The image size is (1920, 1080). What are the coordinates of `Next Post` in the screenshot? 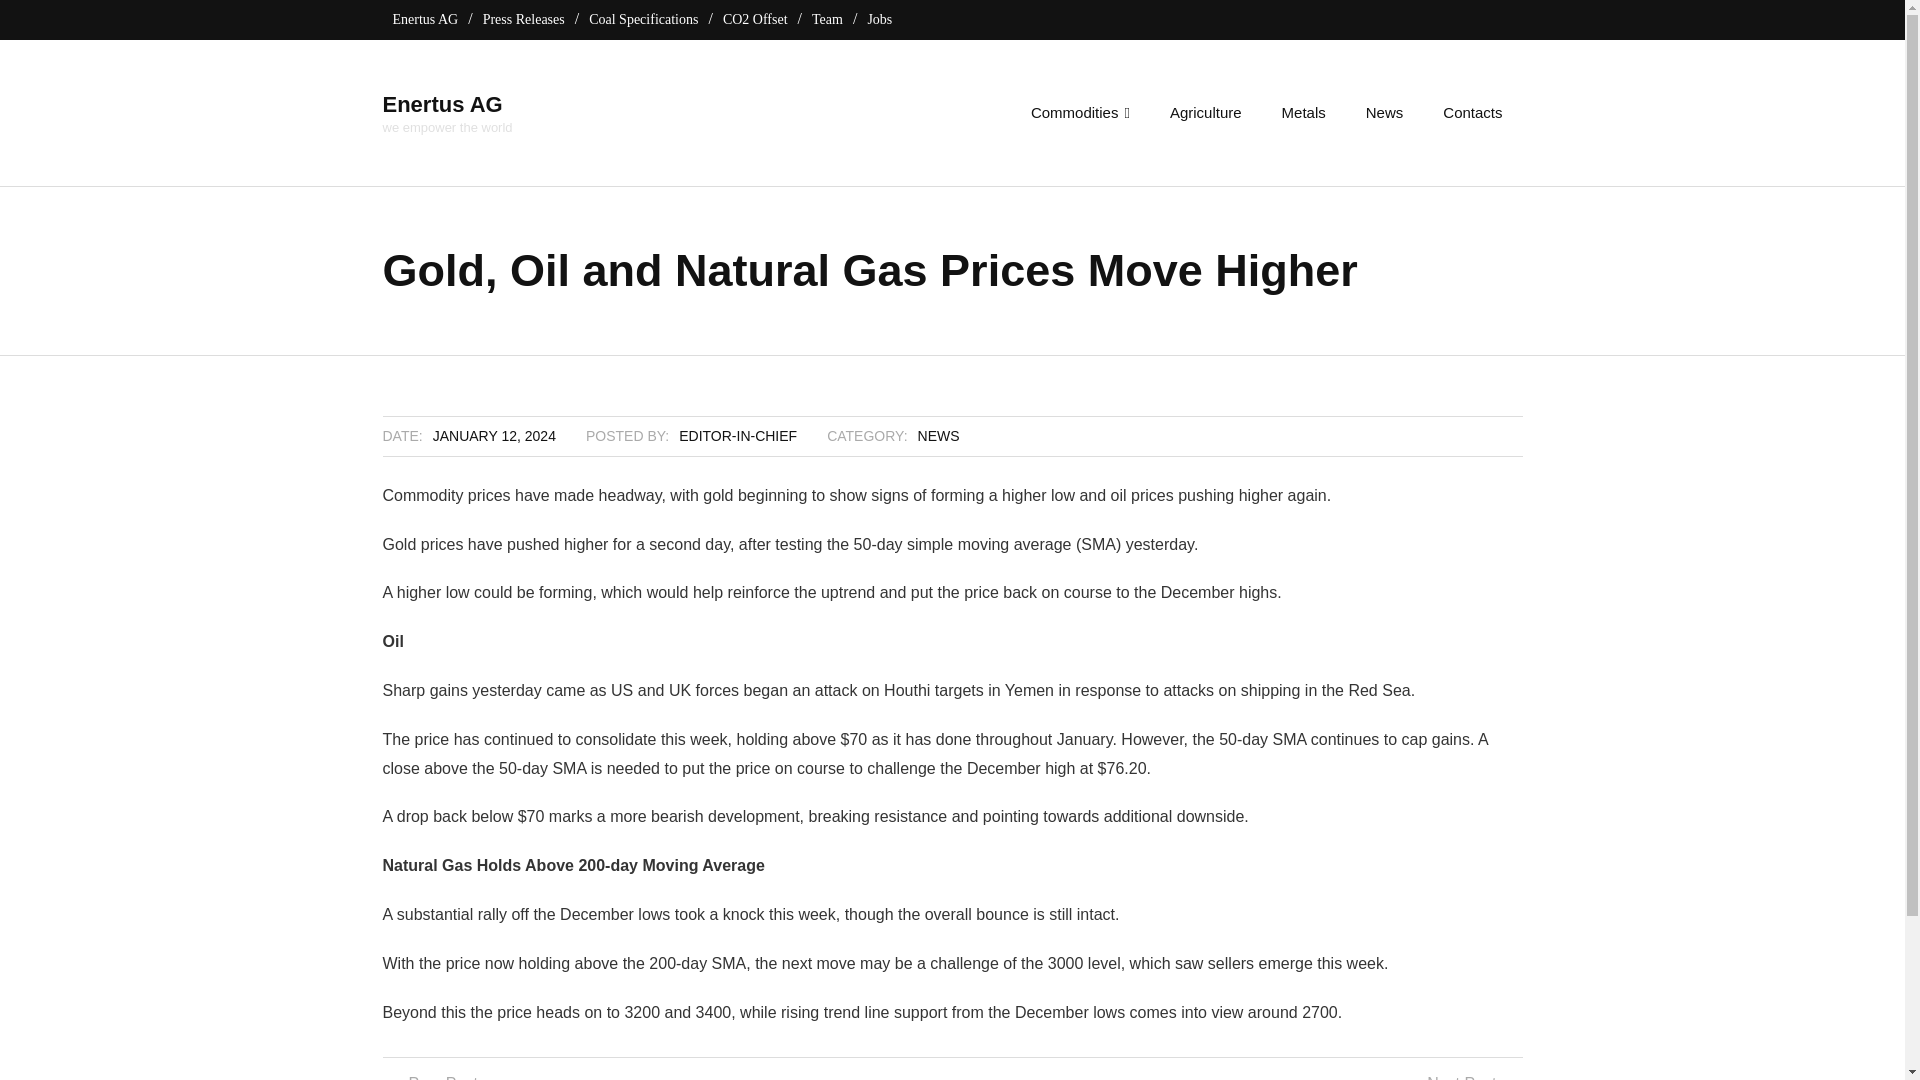 It's located at (1466, 1075).